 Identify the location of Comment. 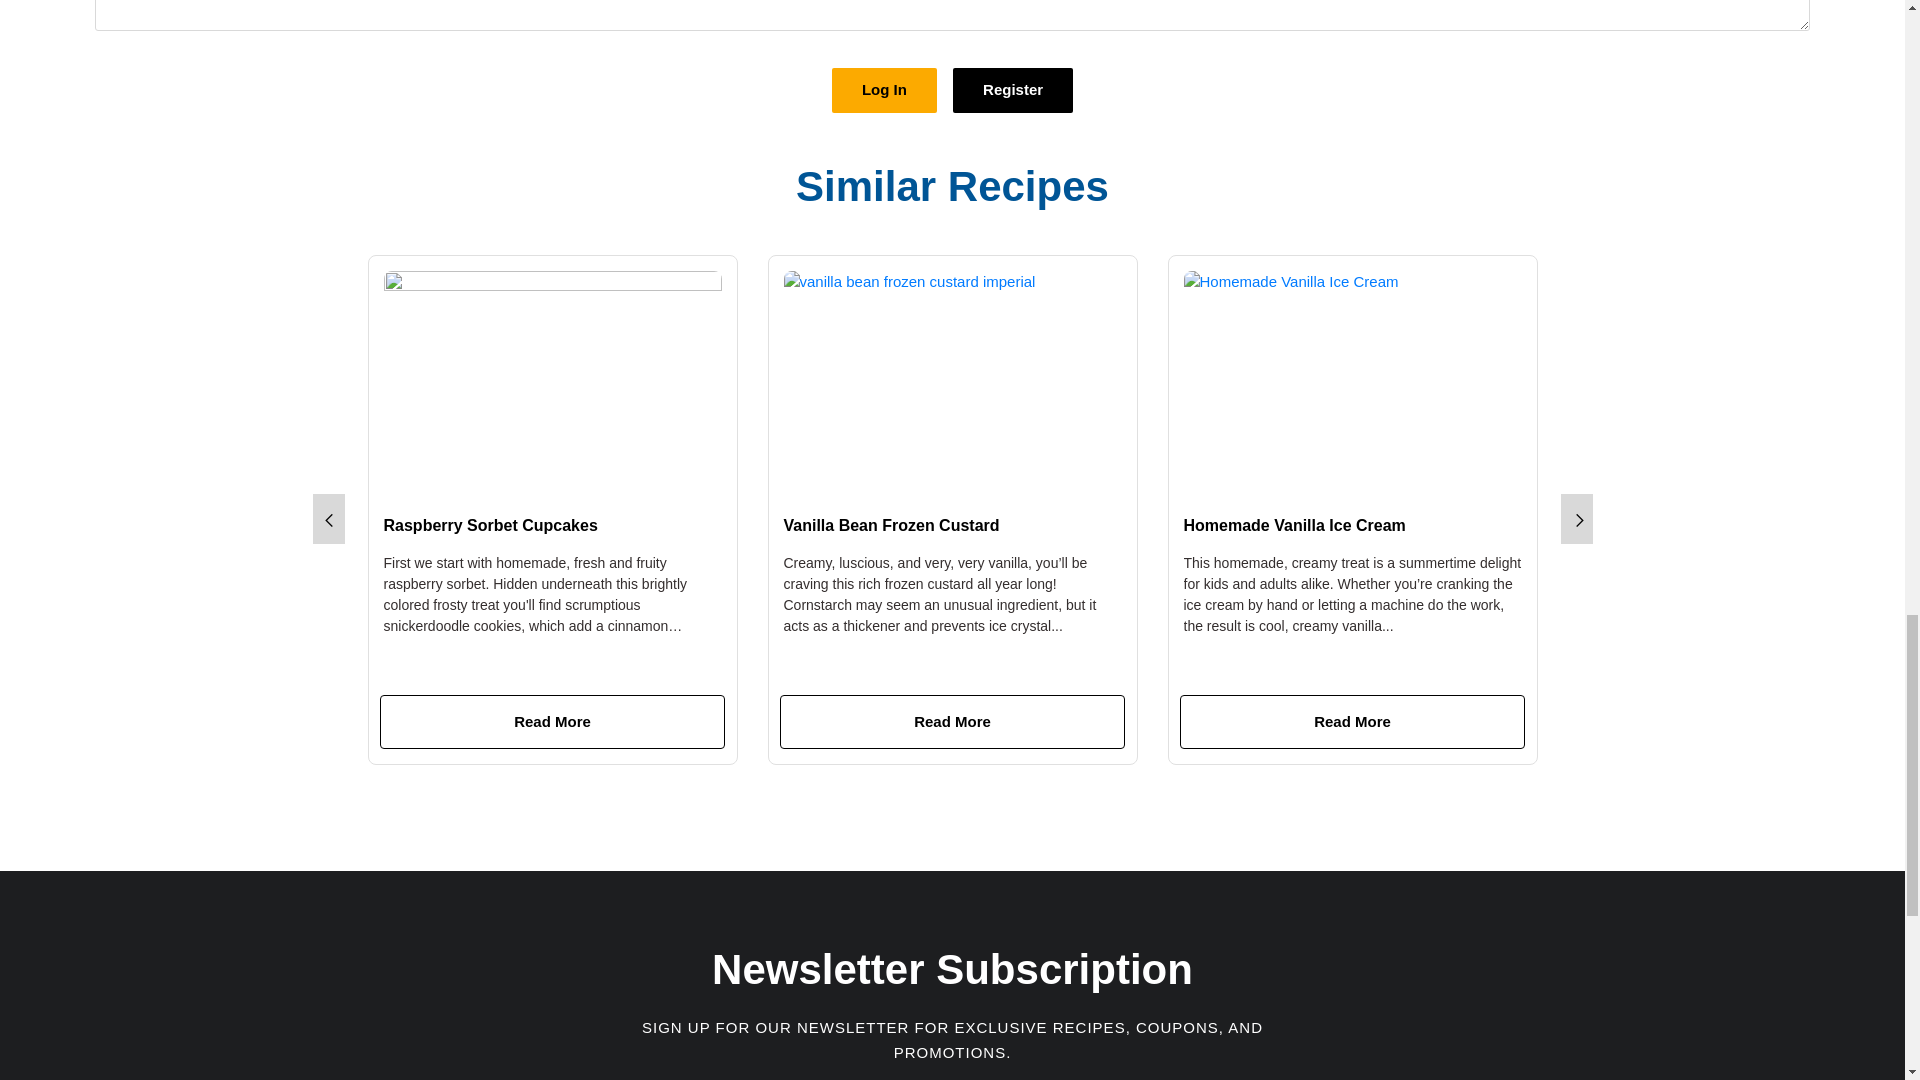
(878, 468).